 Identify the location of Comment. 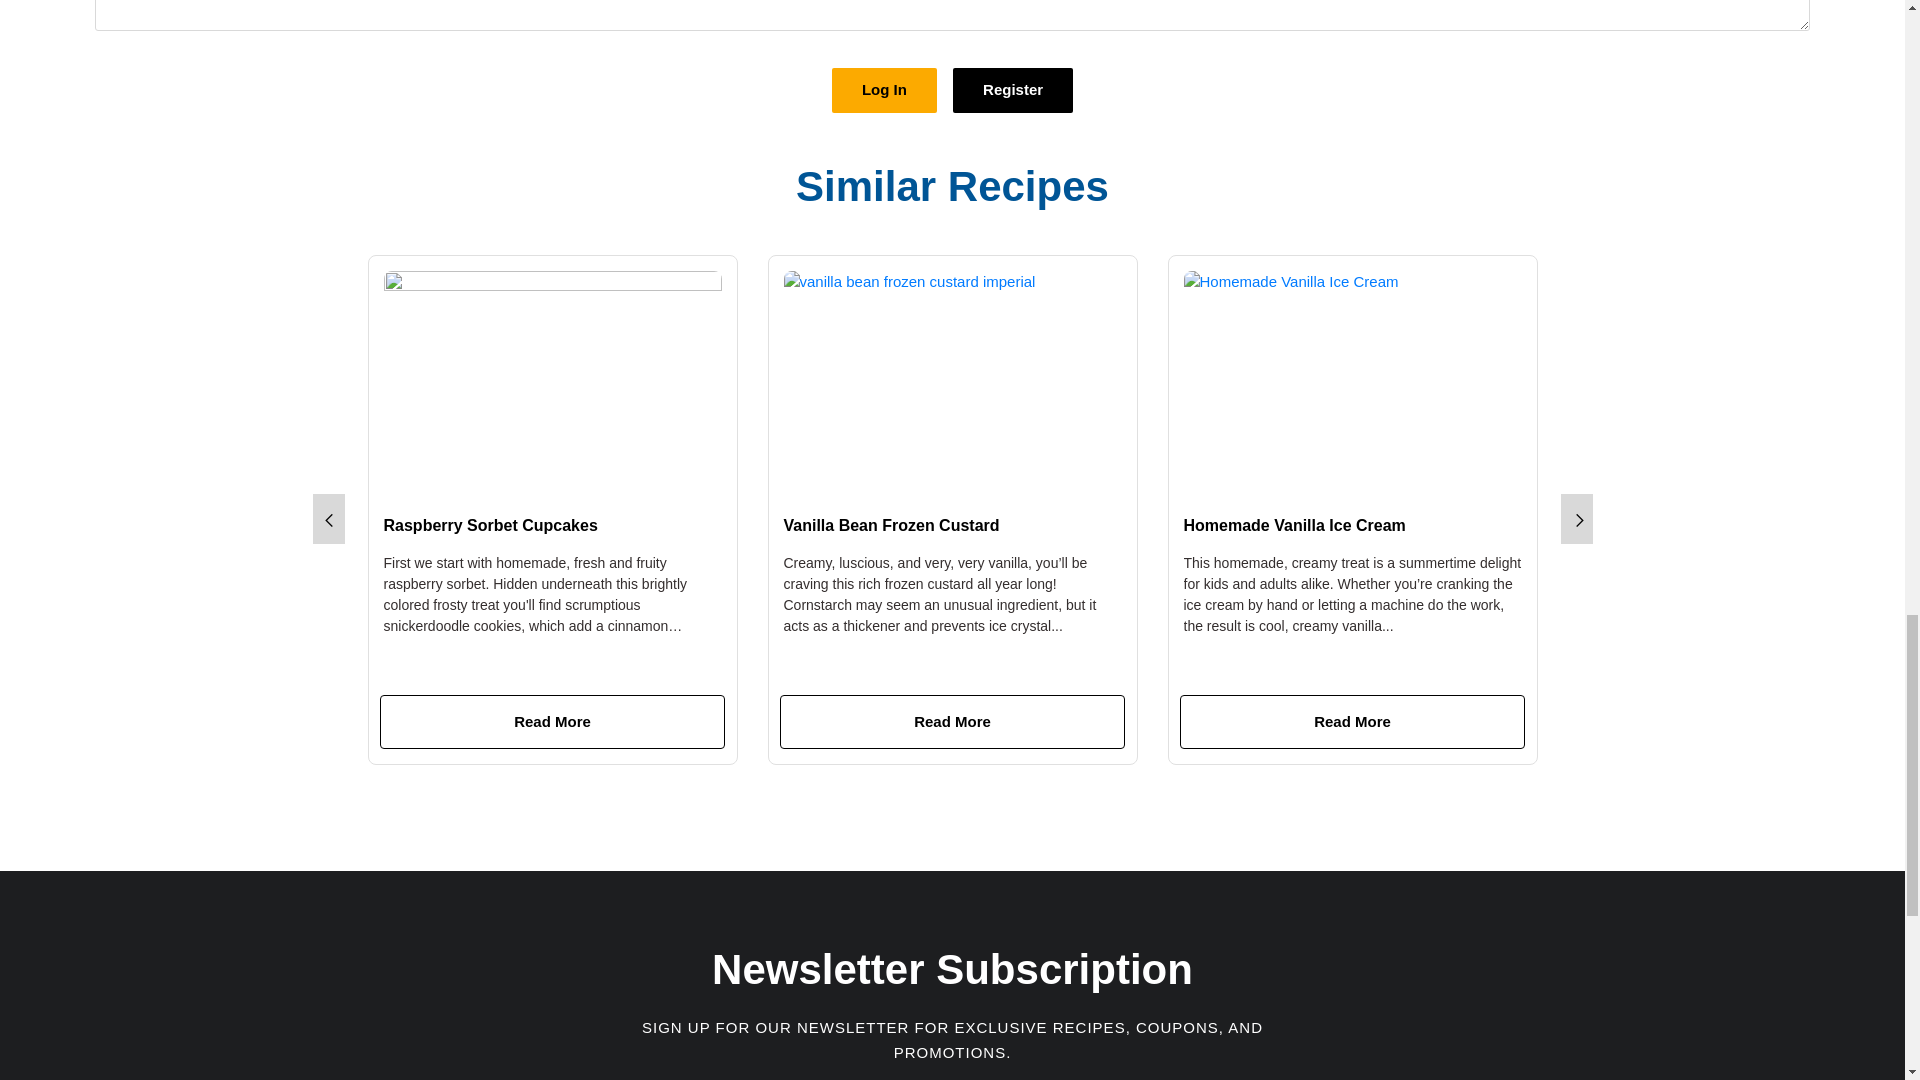
(878, 468).